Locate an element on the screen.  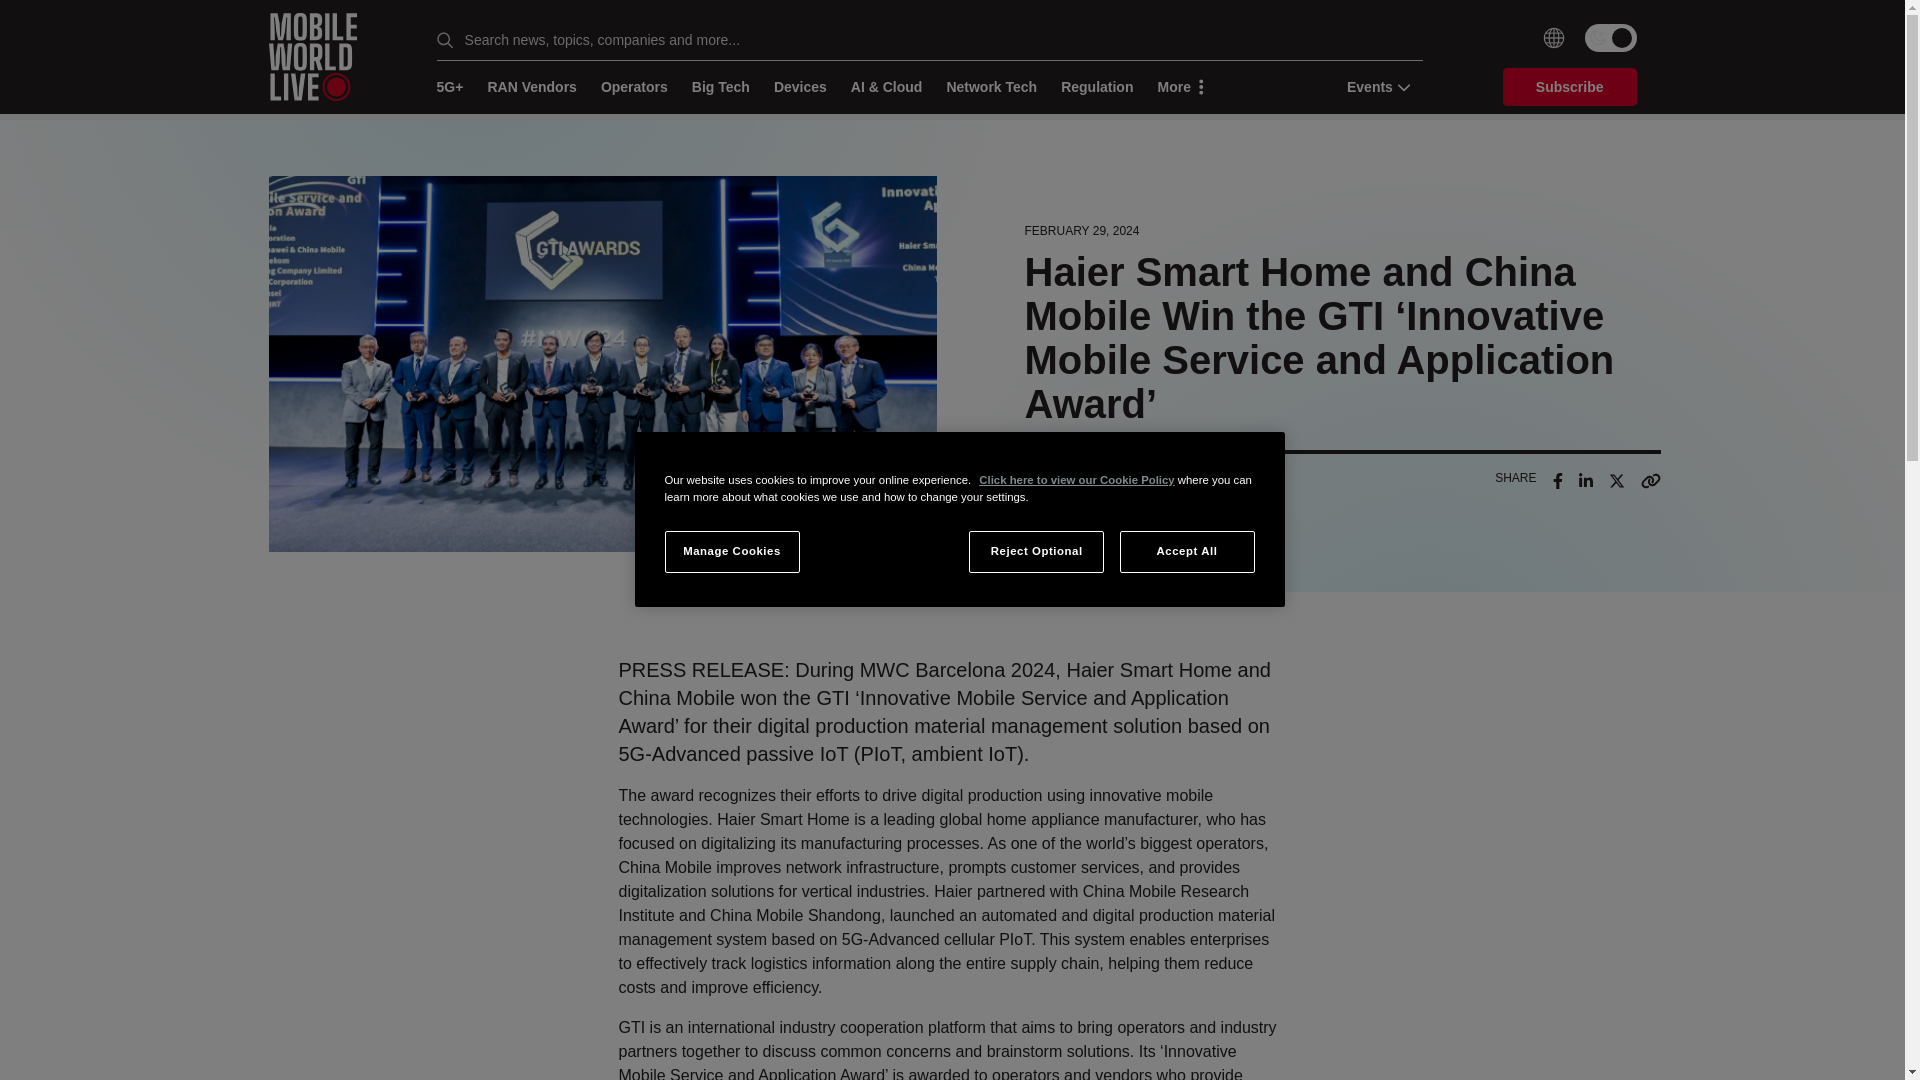
Operators is located at coordinates (634, 87).